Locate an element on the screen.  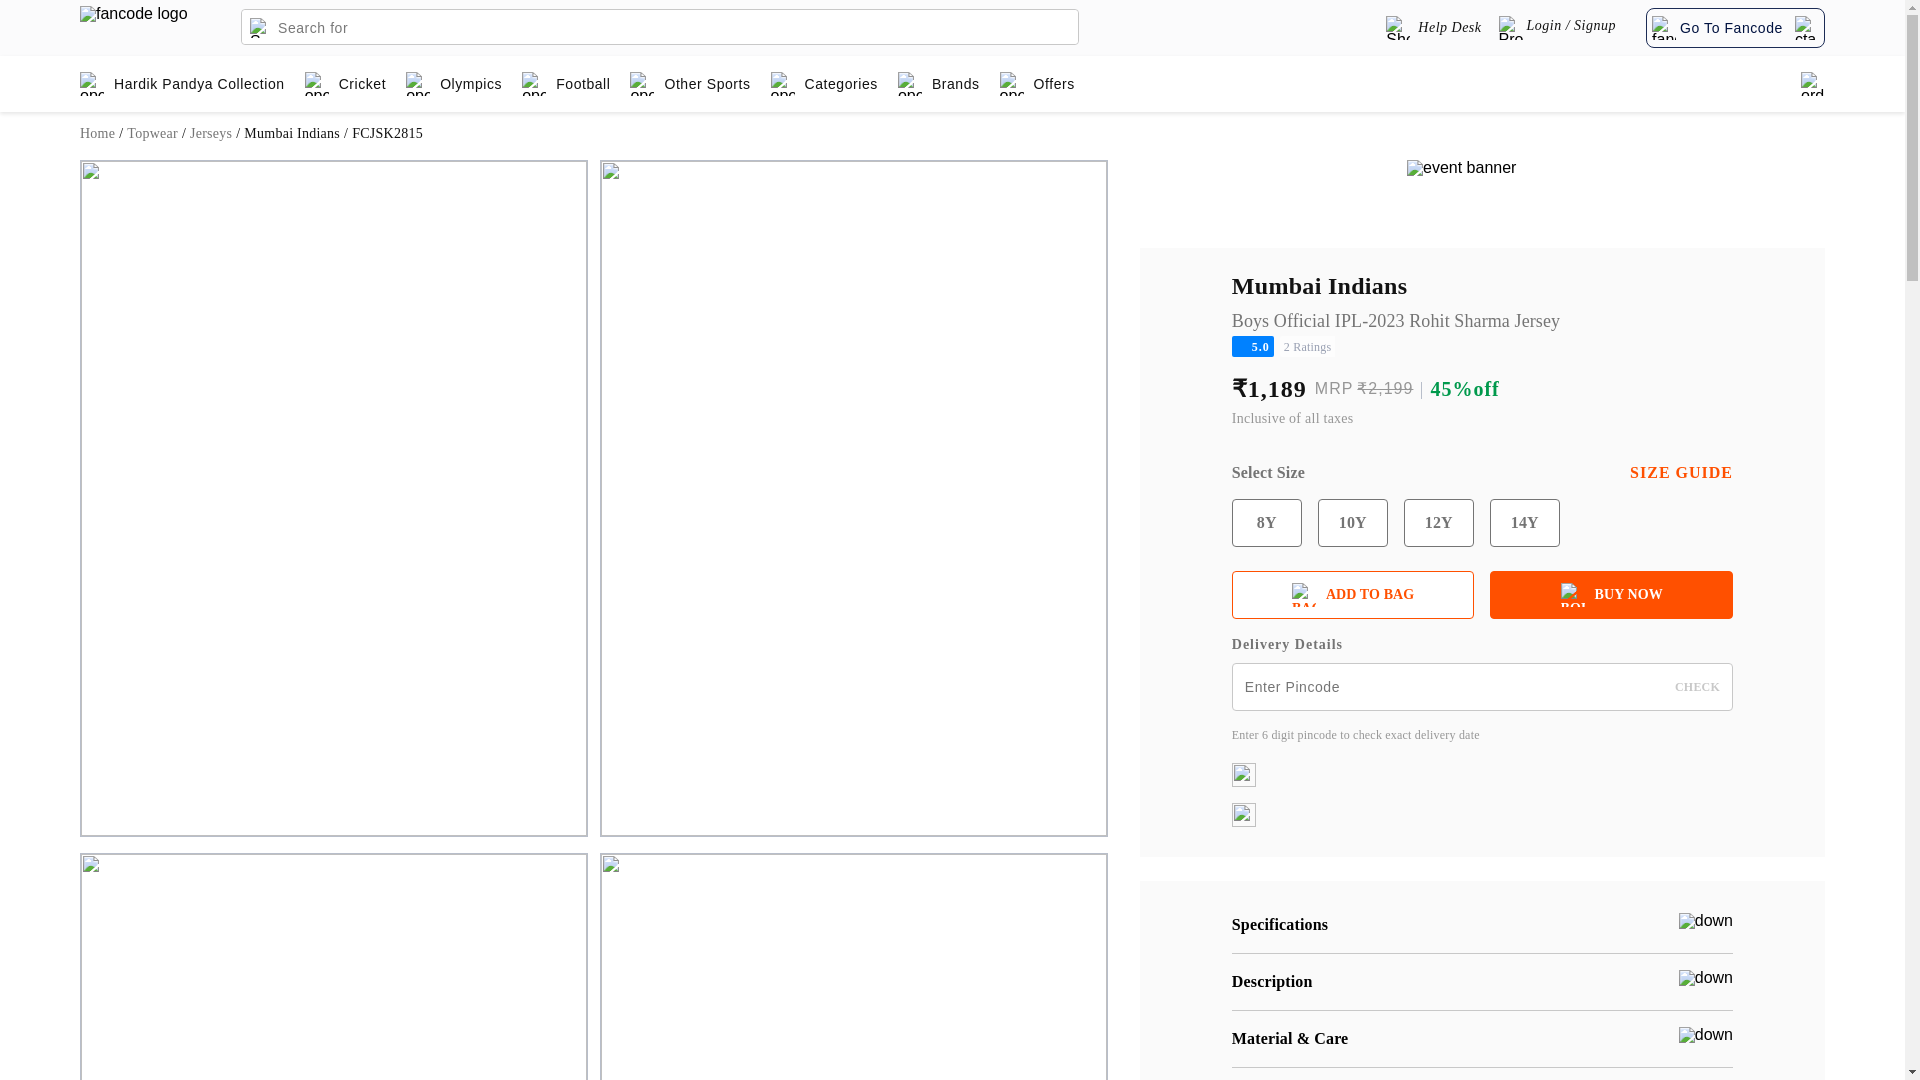
Go To Fancode is located at coordinates (1733, 27).